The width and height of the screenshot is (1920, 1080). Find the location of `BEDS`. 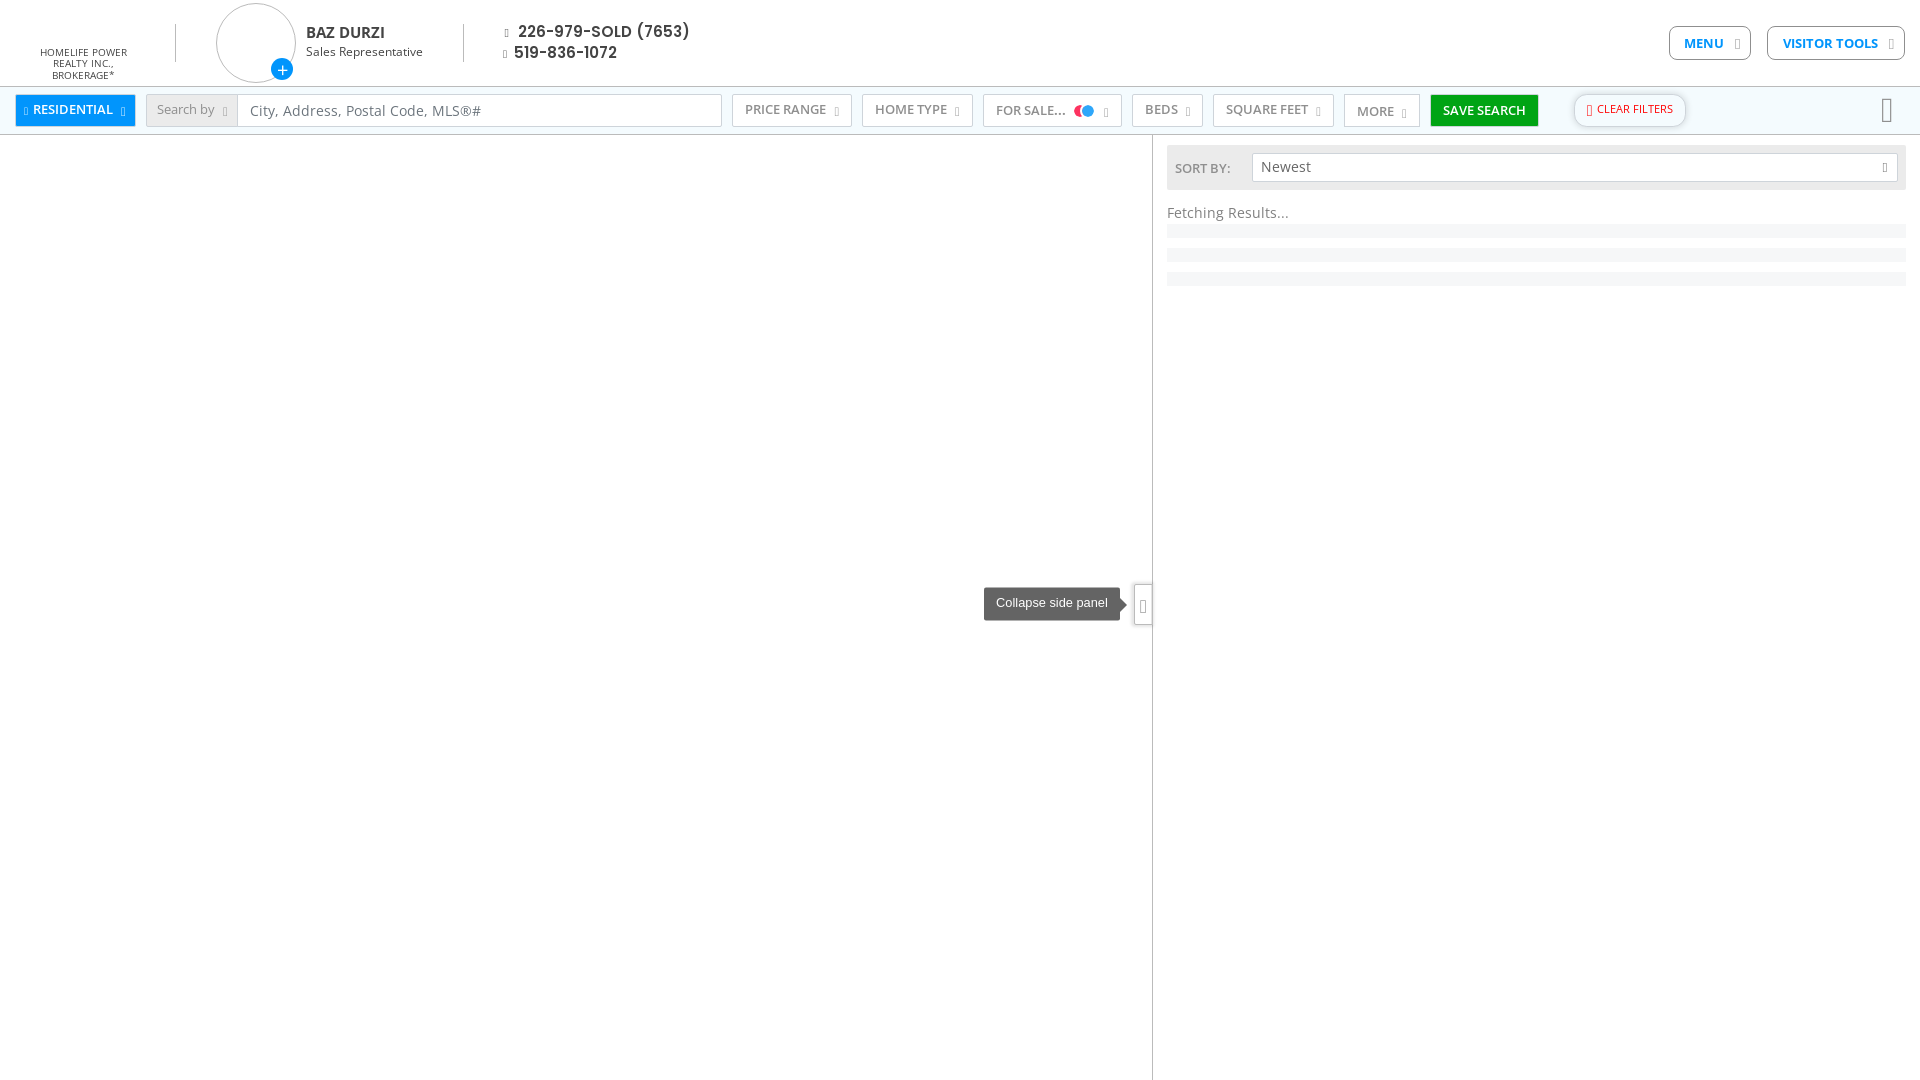

BEDS is located at coordinates (1168, 111).